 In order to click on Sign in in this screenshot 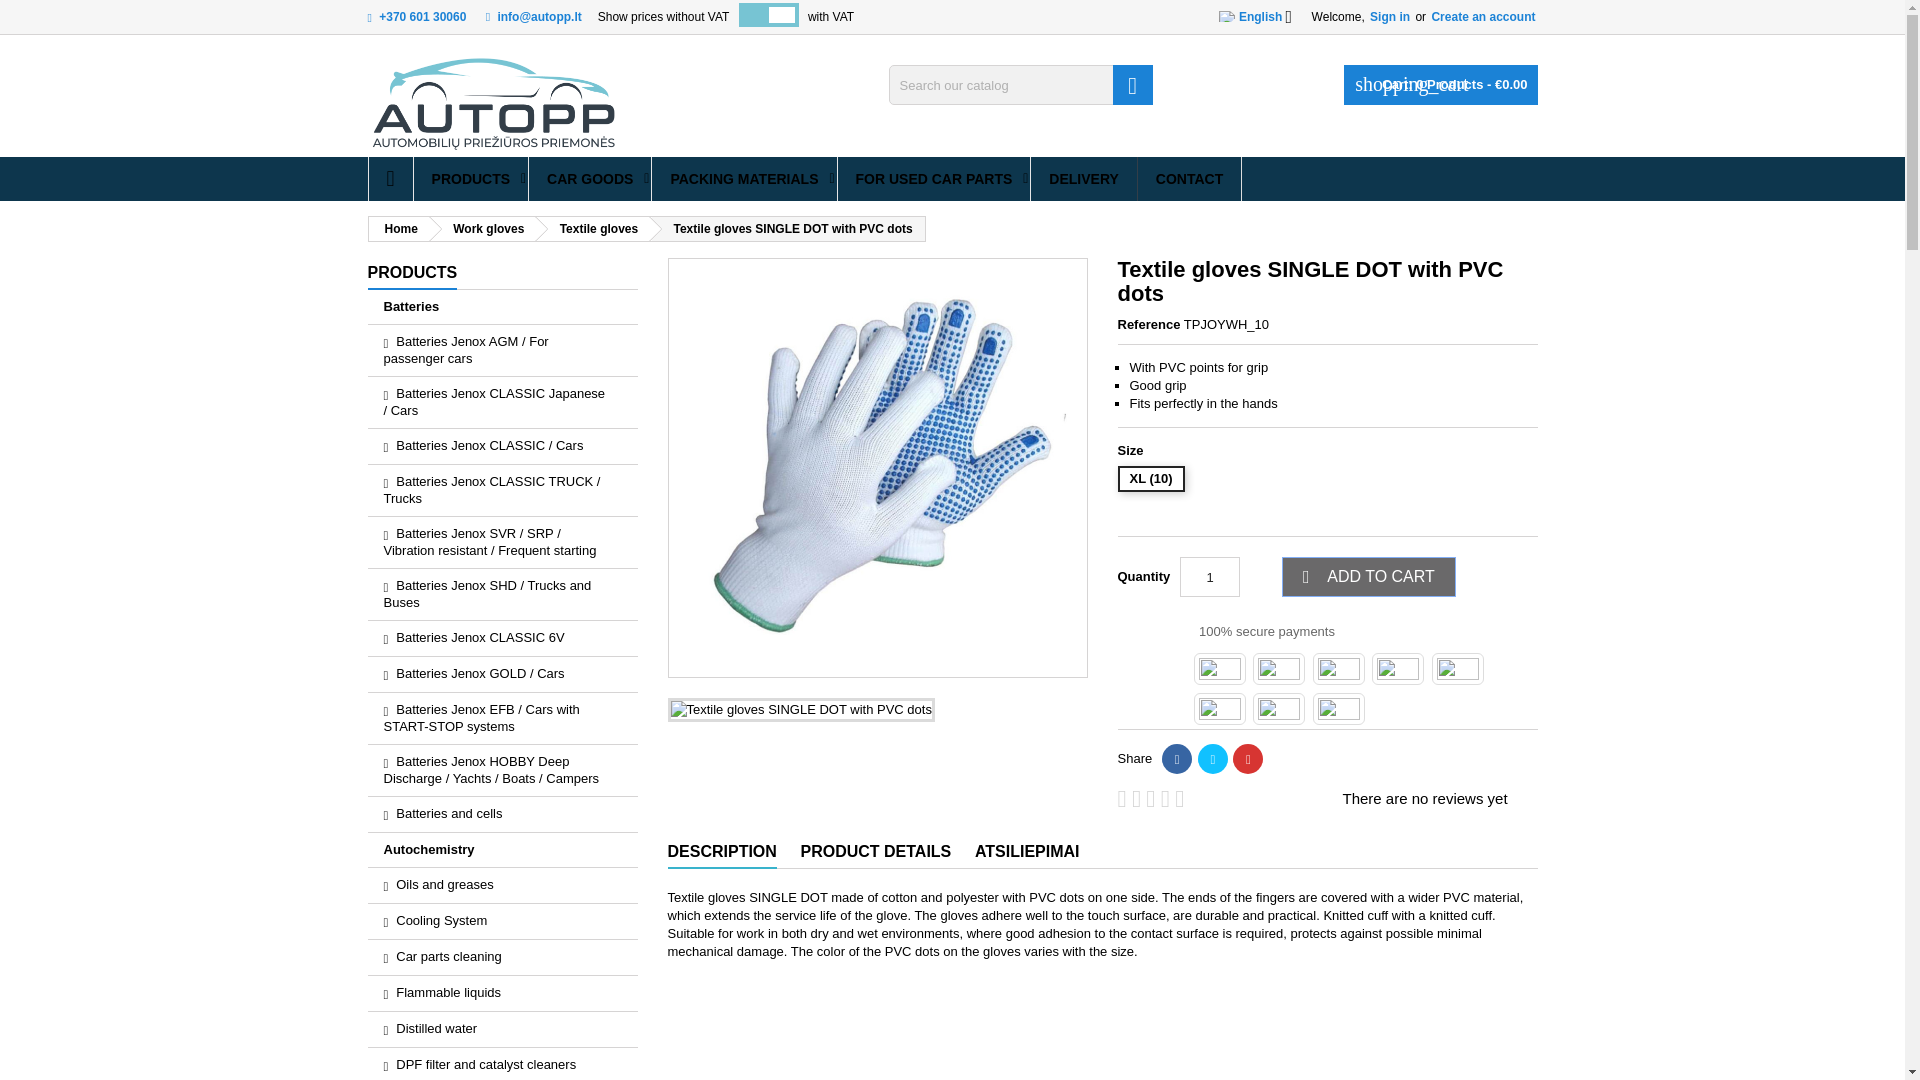, I will do `click(1389, 16)`.